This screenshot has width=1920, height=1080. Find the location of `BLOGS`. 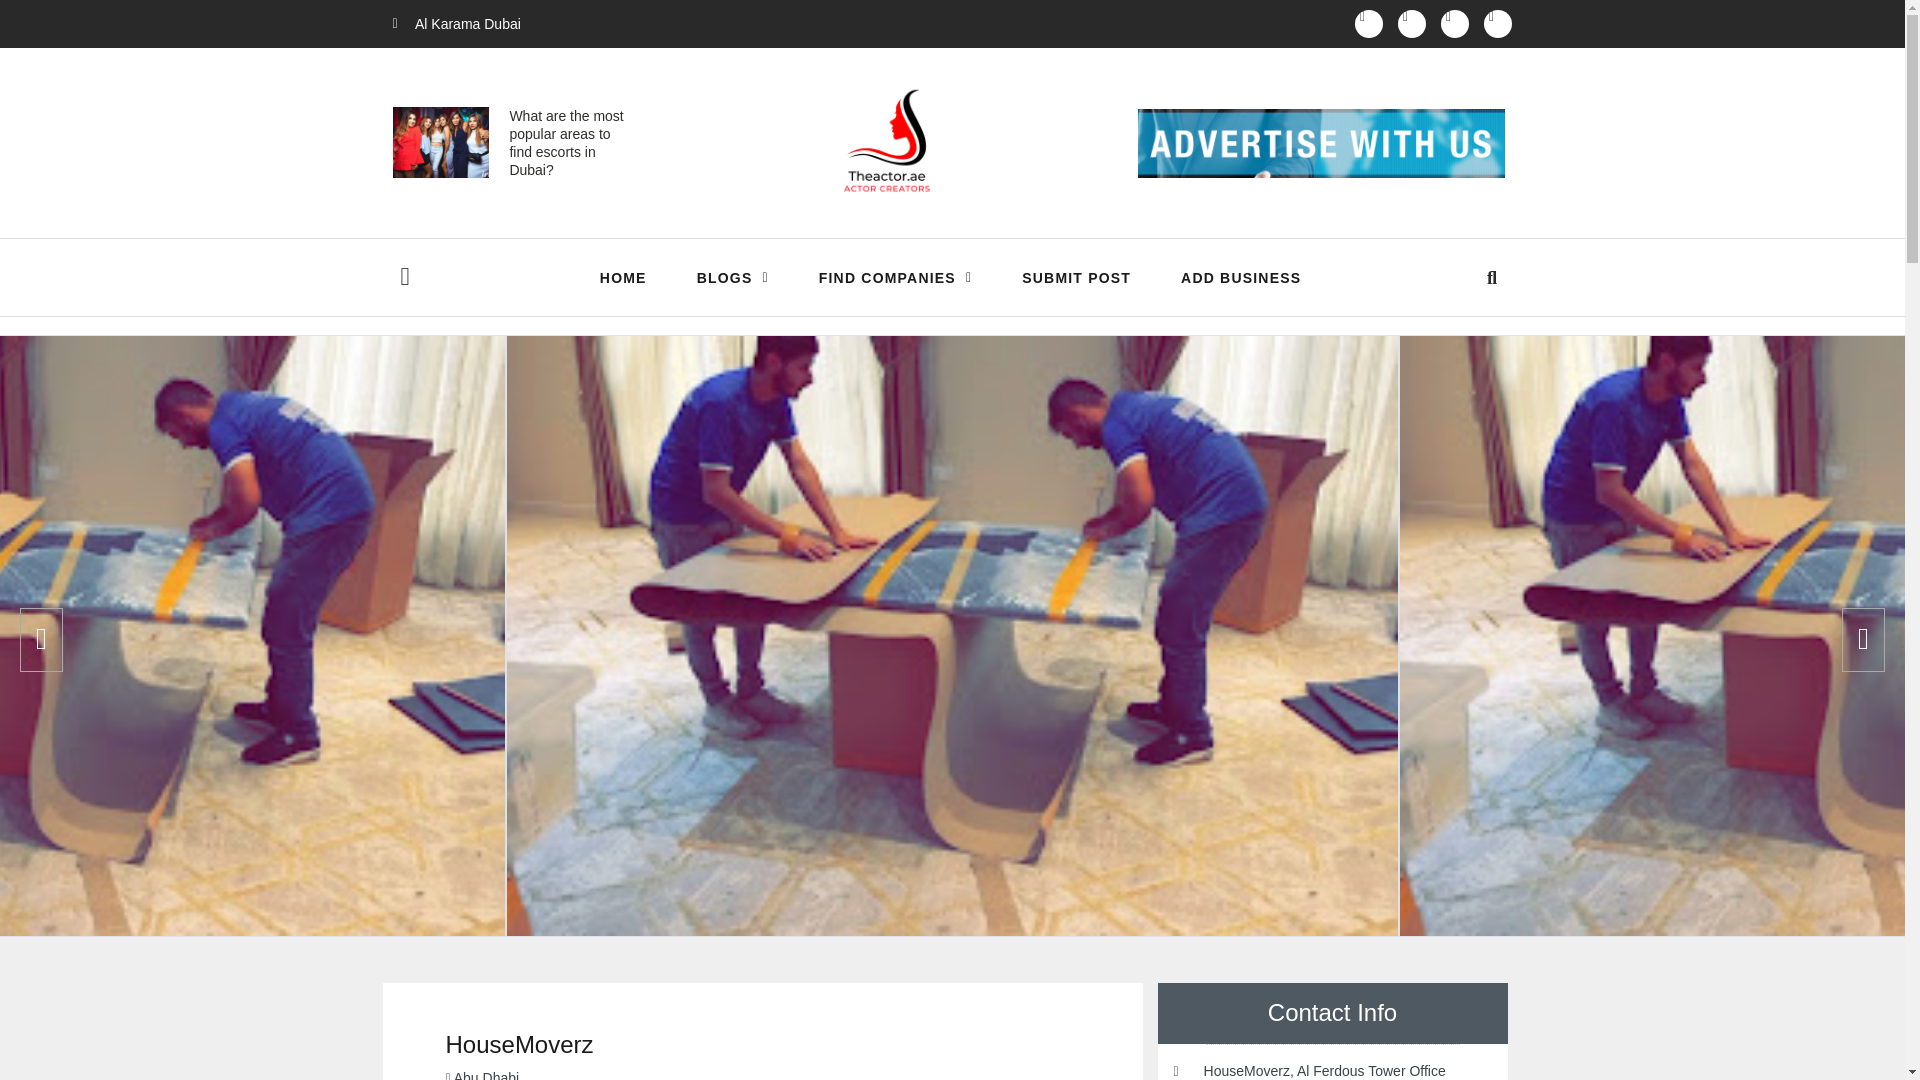

BLOGS is located at coordinates (732, 278).